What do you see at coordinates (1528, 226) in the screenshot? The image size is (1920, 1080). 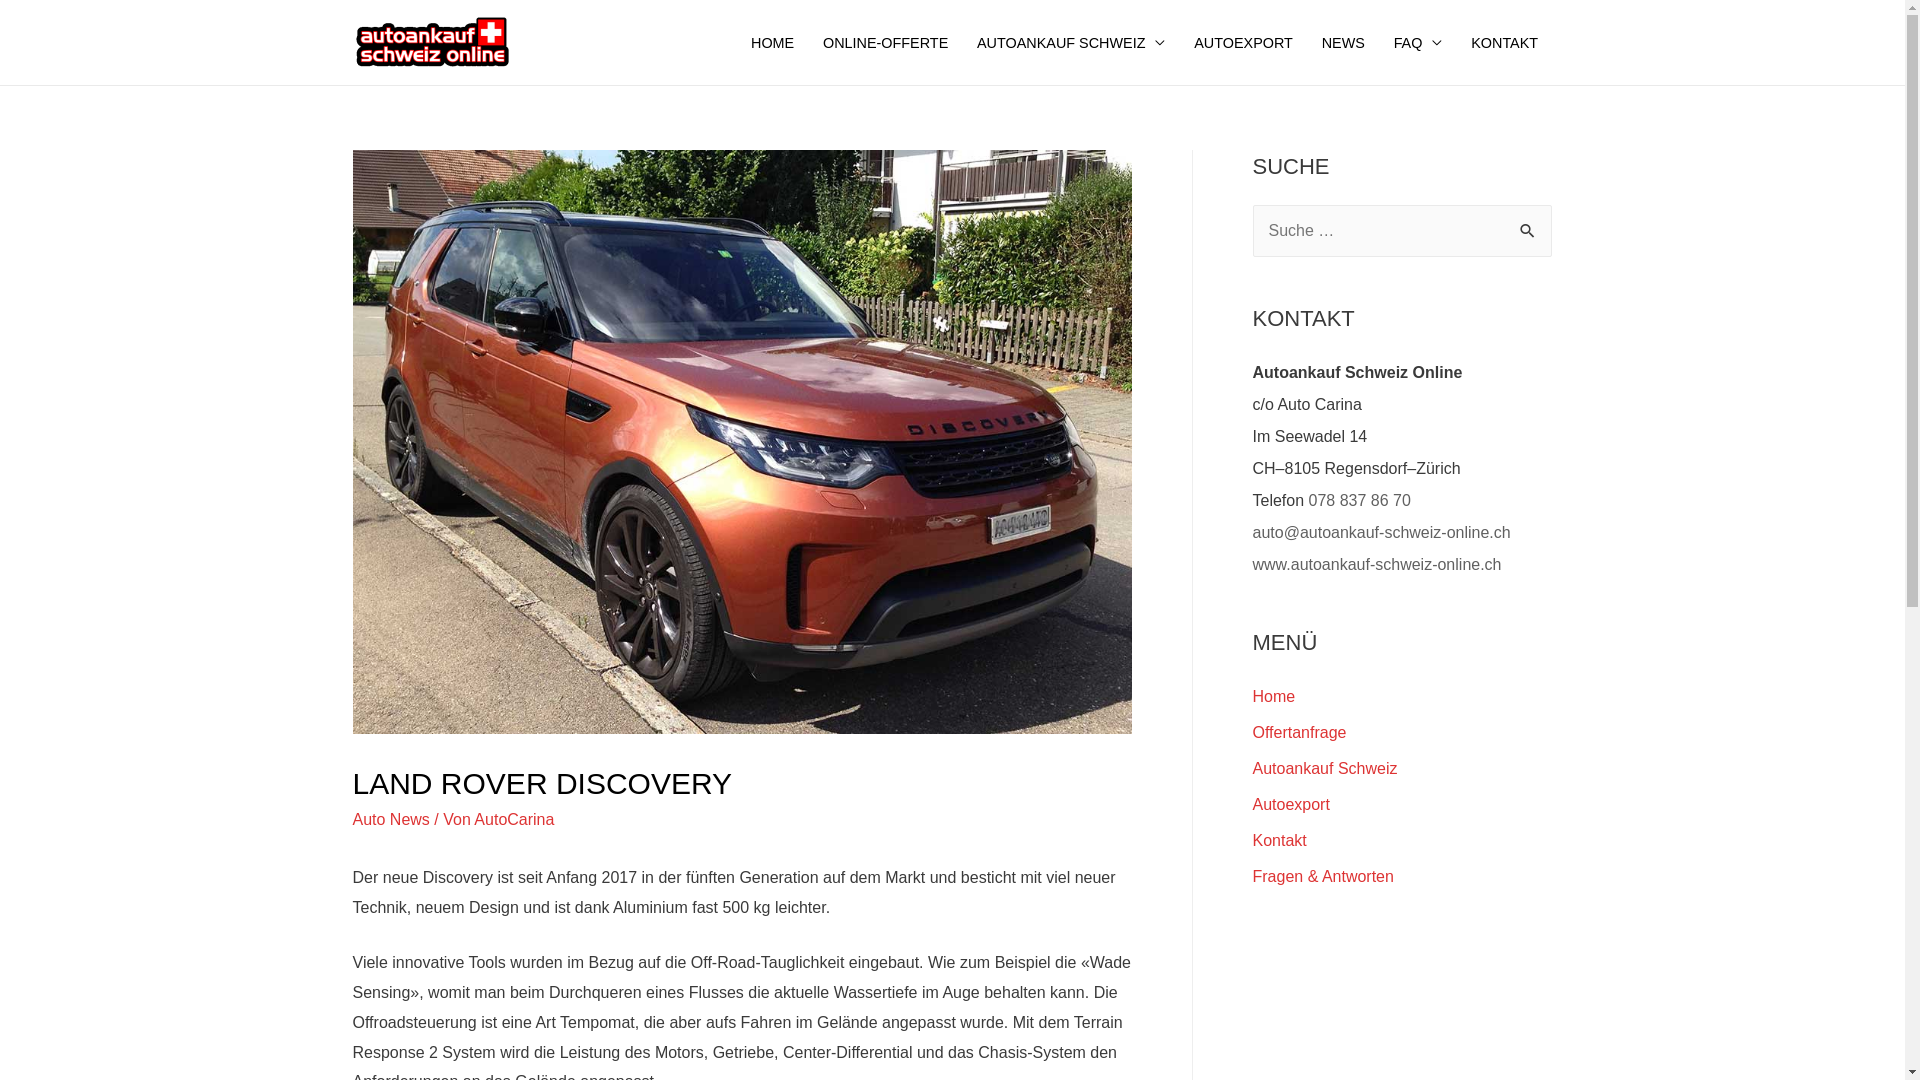 I see `Suche` at bounding box center [1528, 226].